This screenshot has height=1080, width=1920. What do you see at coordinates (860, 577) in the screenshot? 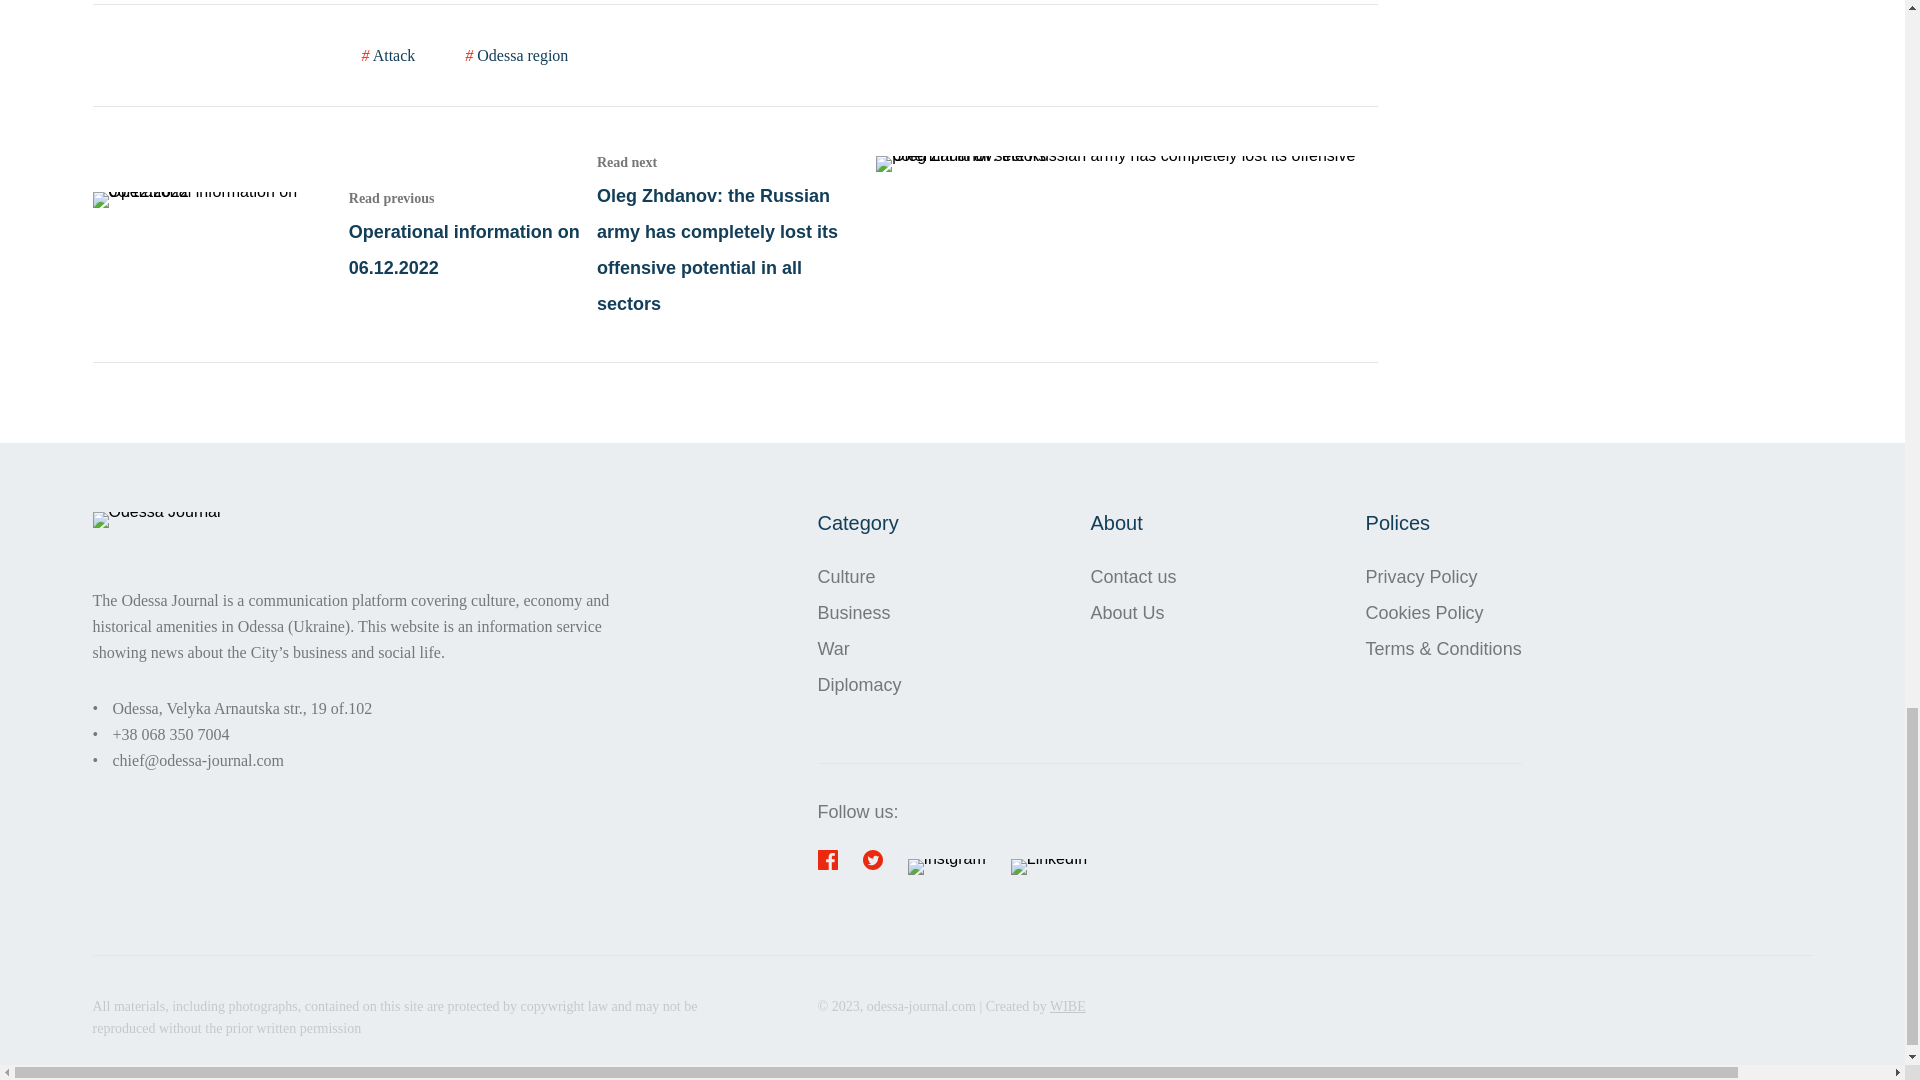
I see `Culture` at bounding box center [860, 577].